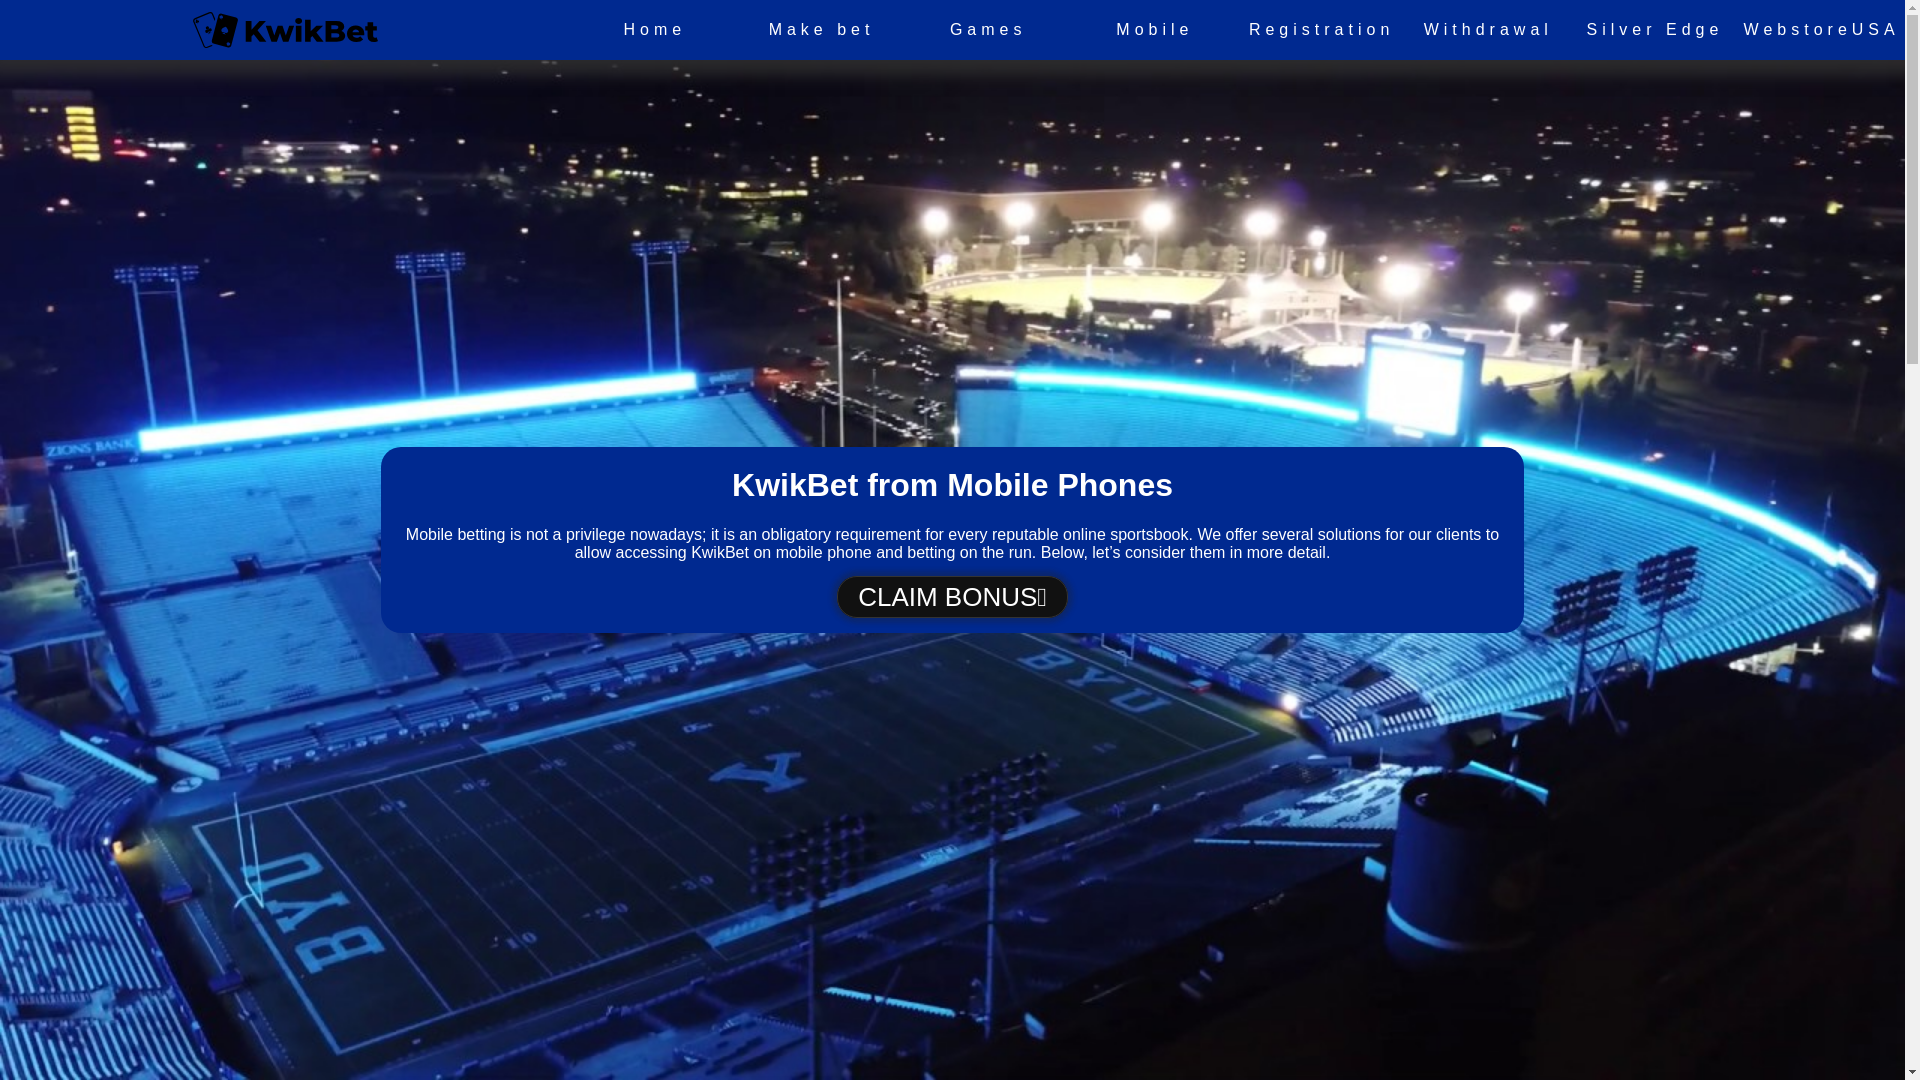 Image resolution: width=1920 pixels, height=1080 pixels. Describe the element at coordinates (1656, 29) in the screenshot. I see `Silver Edge` at that location.